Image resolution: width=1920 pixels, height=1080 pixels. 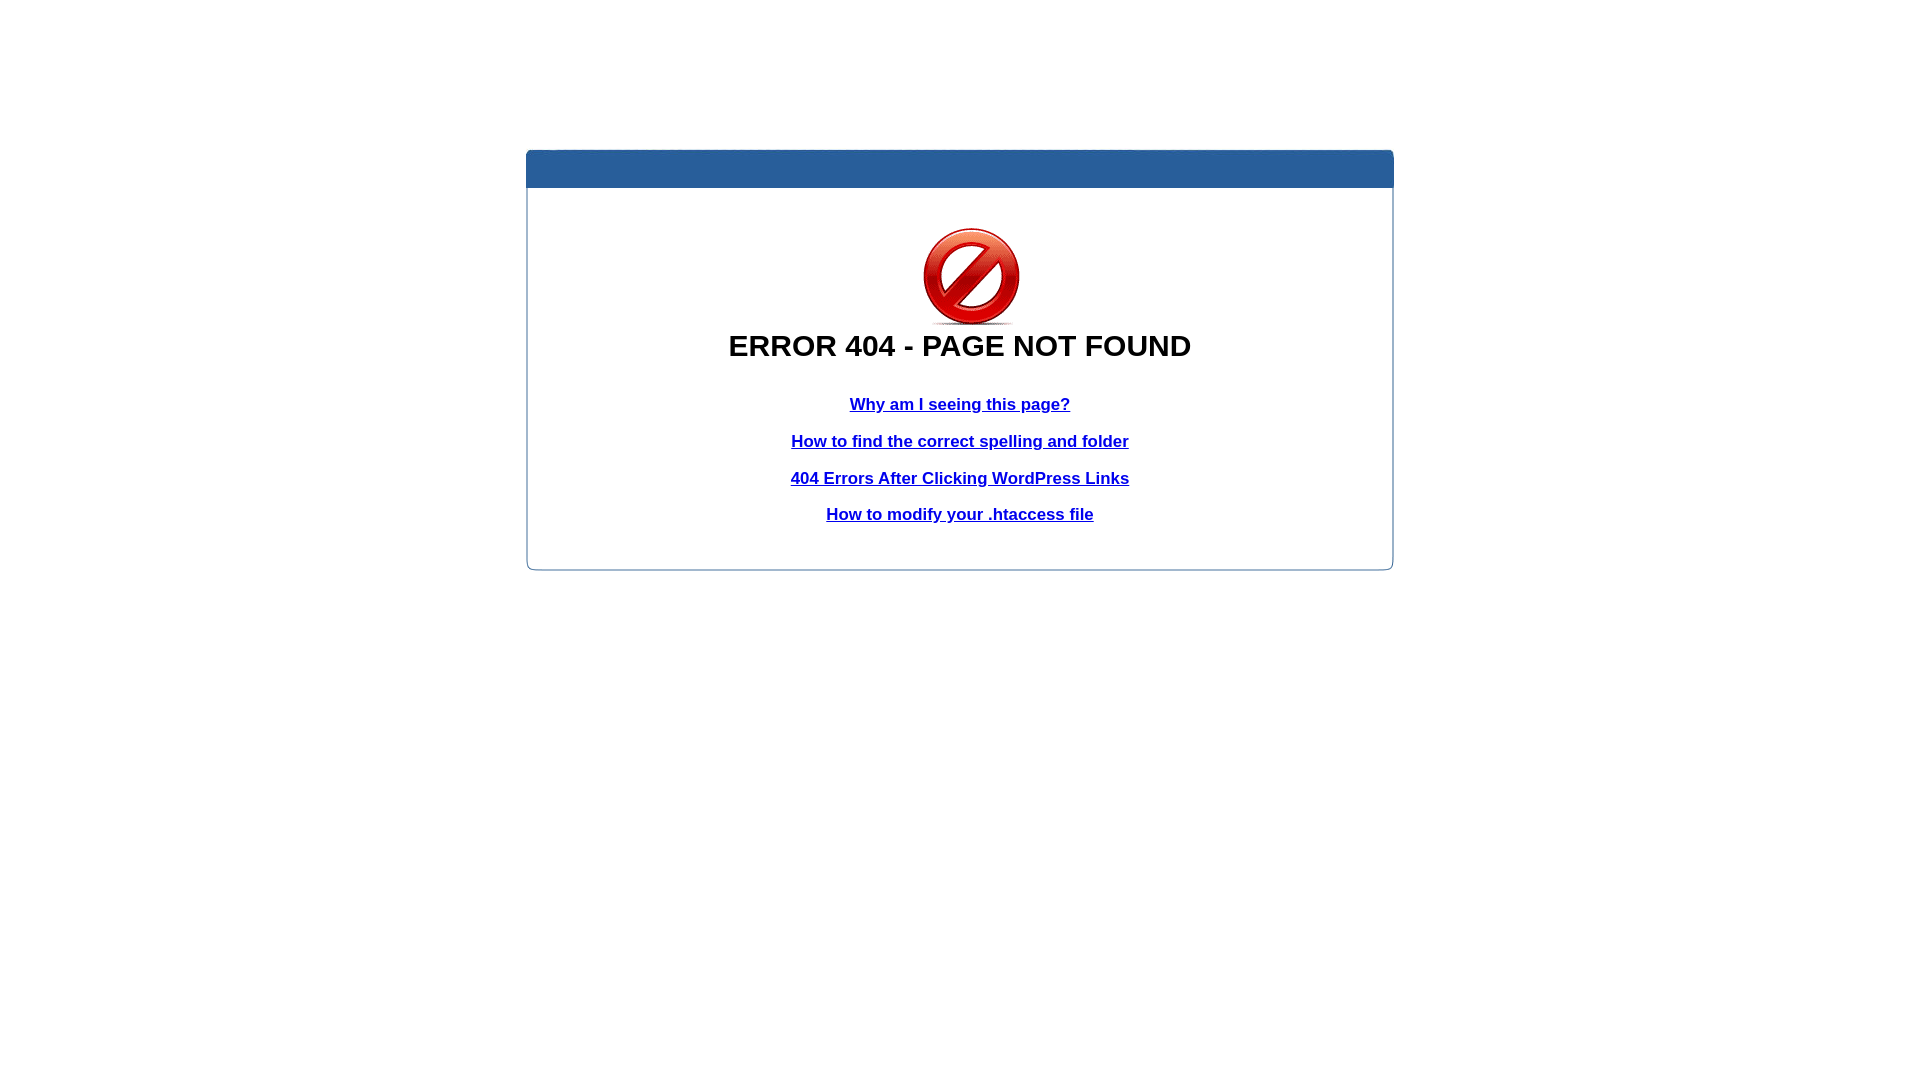 I want to click on How to find the correct spelling and folder, so click(x=960, y=442).